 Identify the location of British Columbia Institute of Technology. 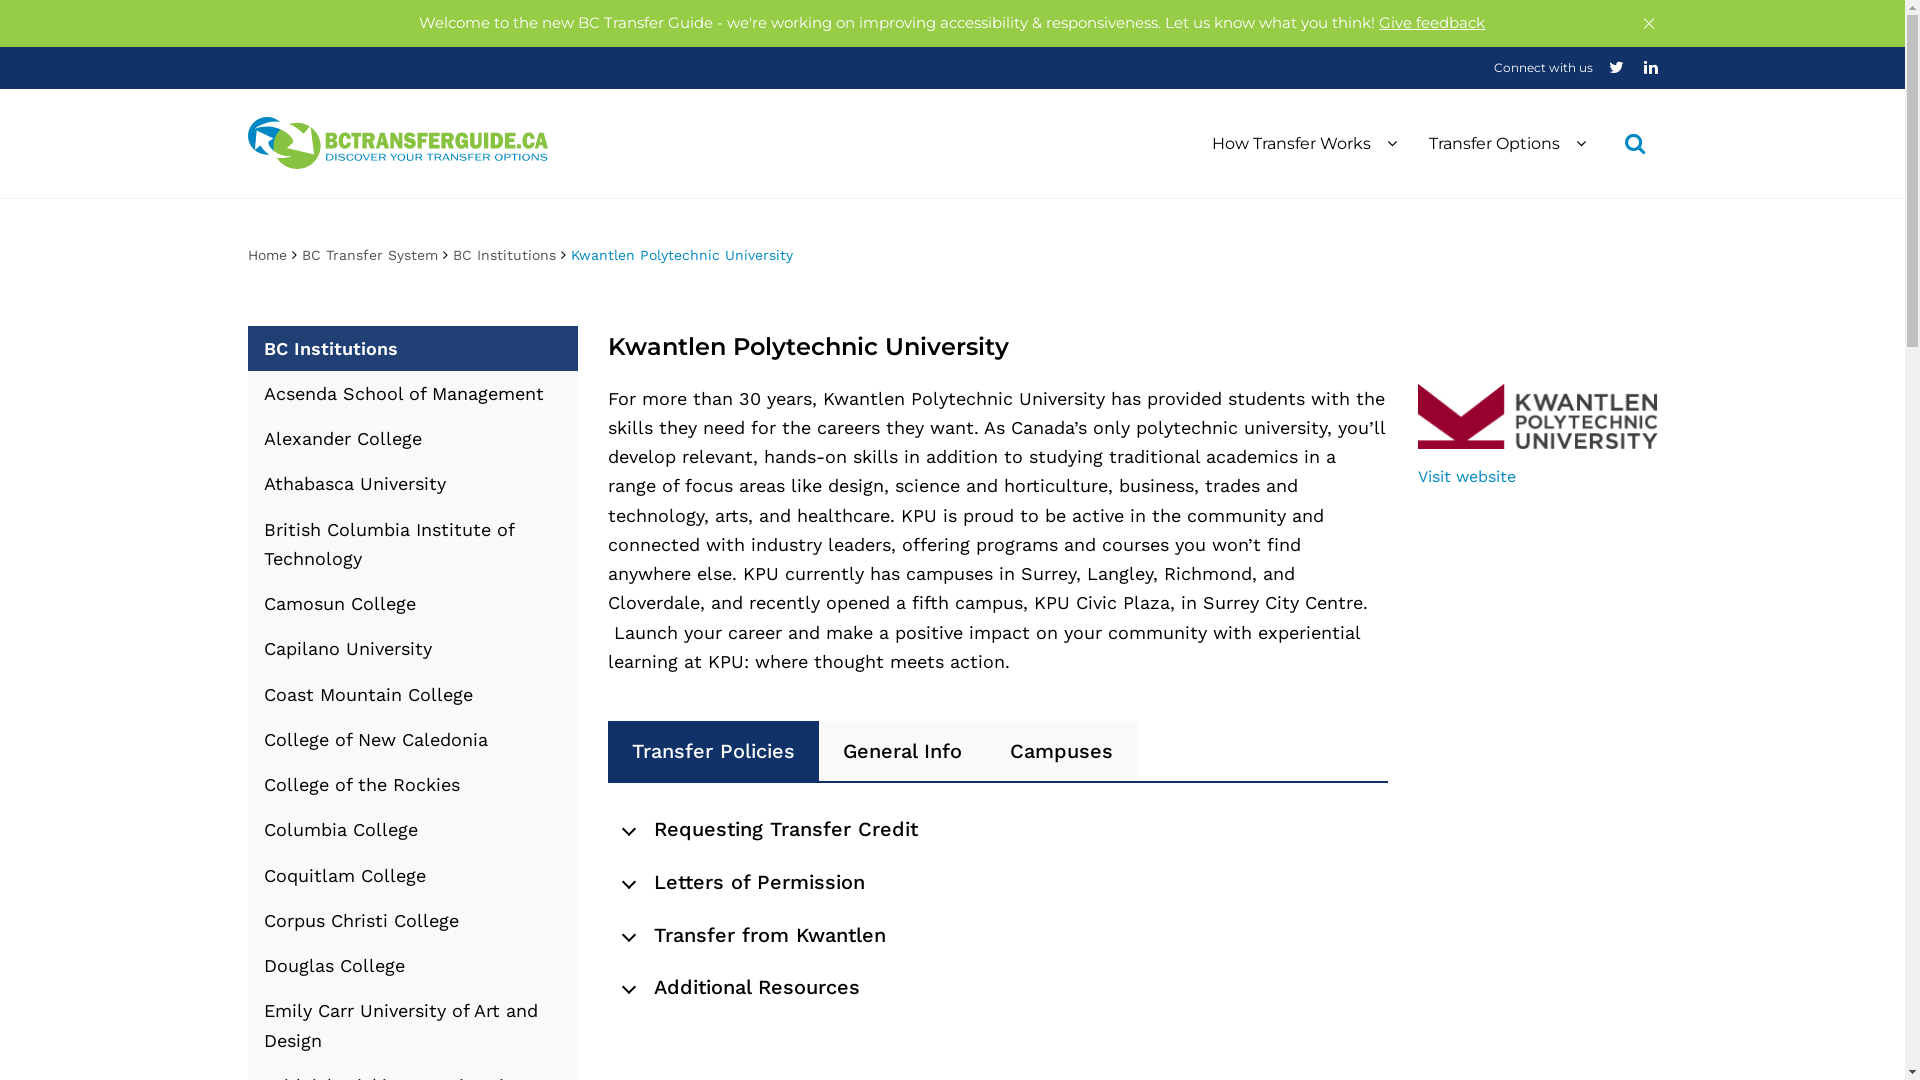
(413, 544).